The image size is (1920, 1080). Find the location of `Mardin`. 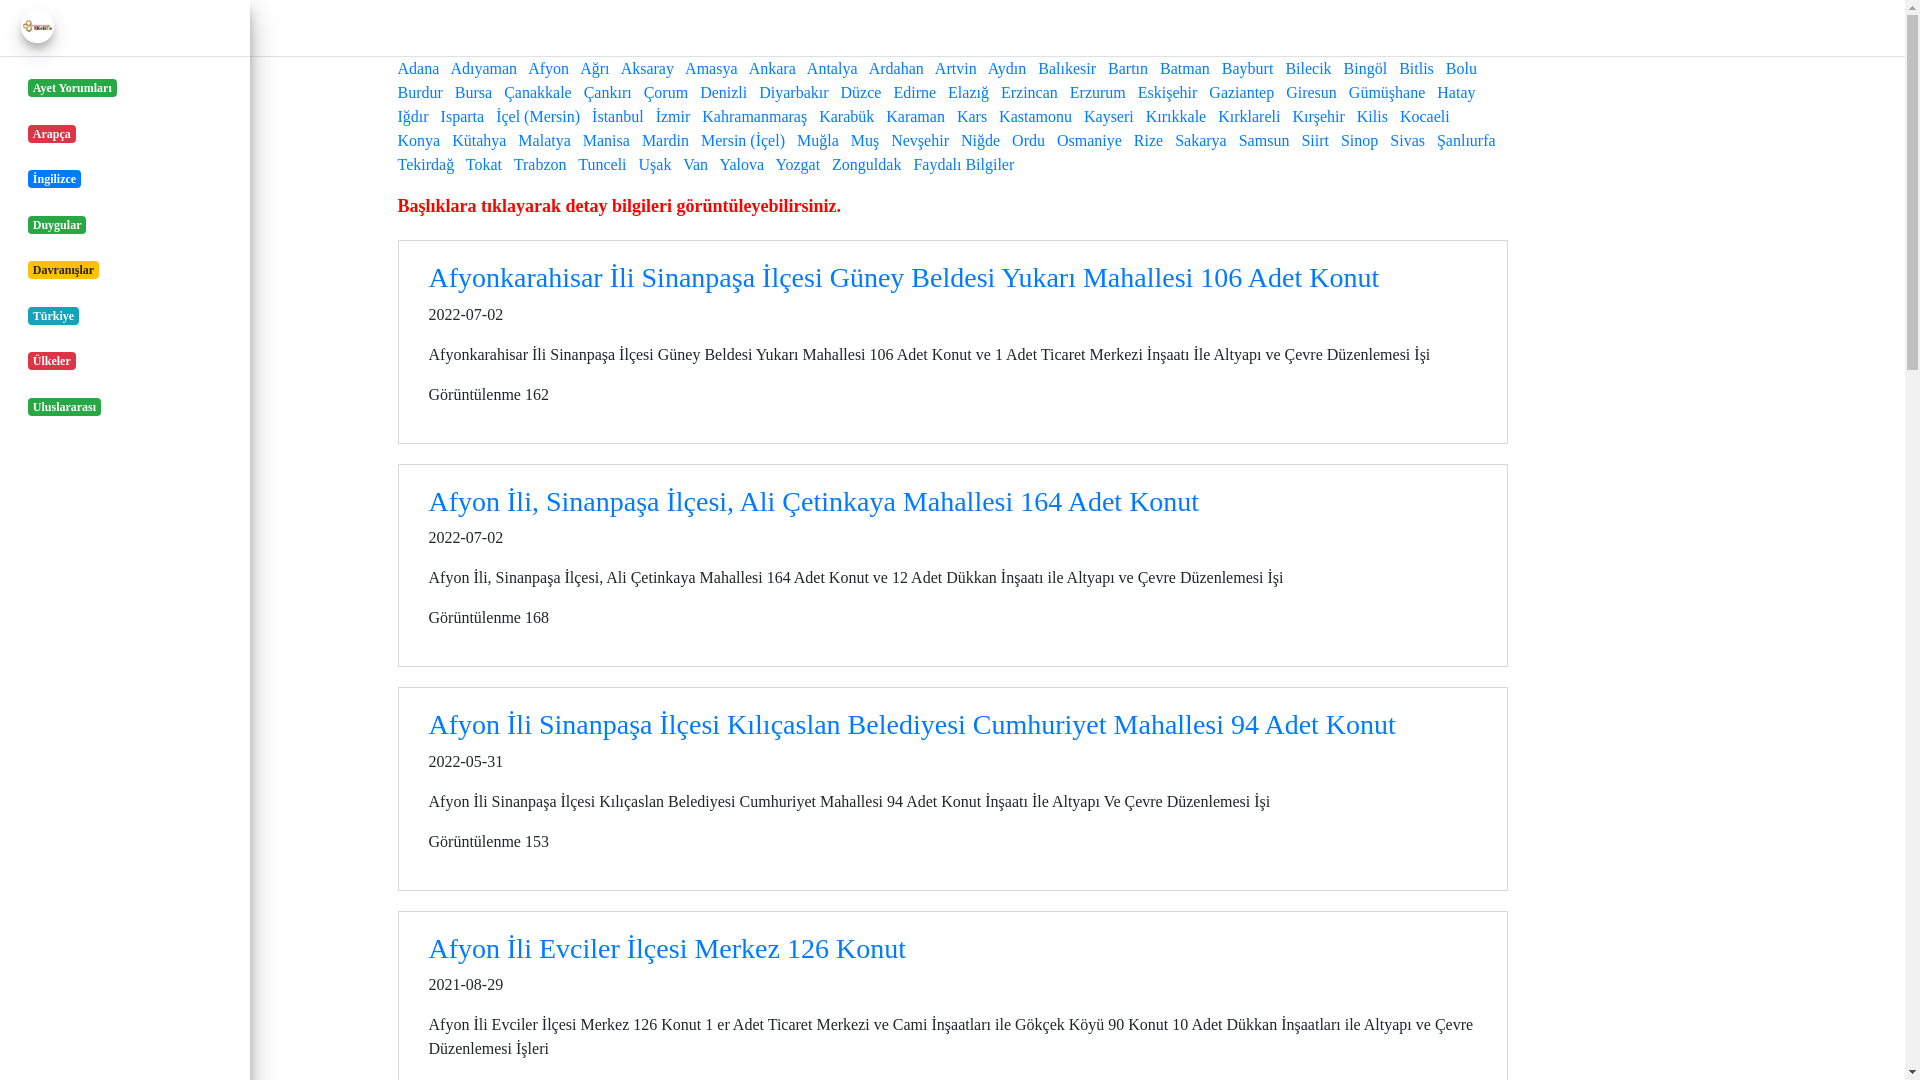

Mardin is located at coordinates (666, 140).